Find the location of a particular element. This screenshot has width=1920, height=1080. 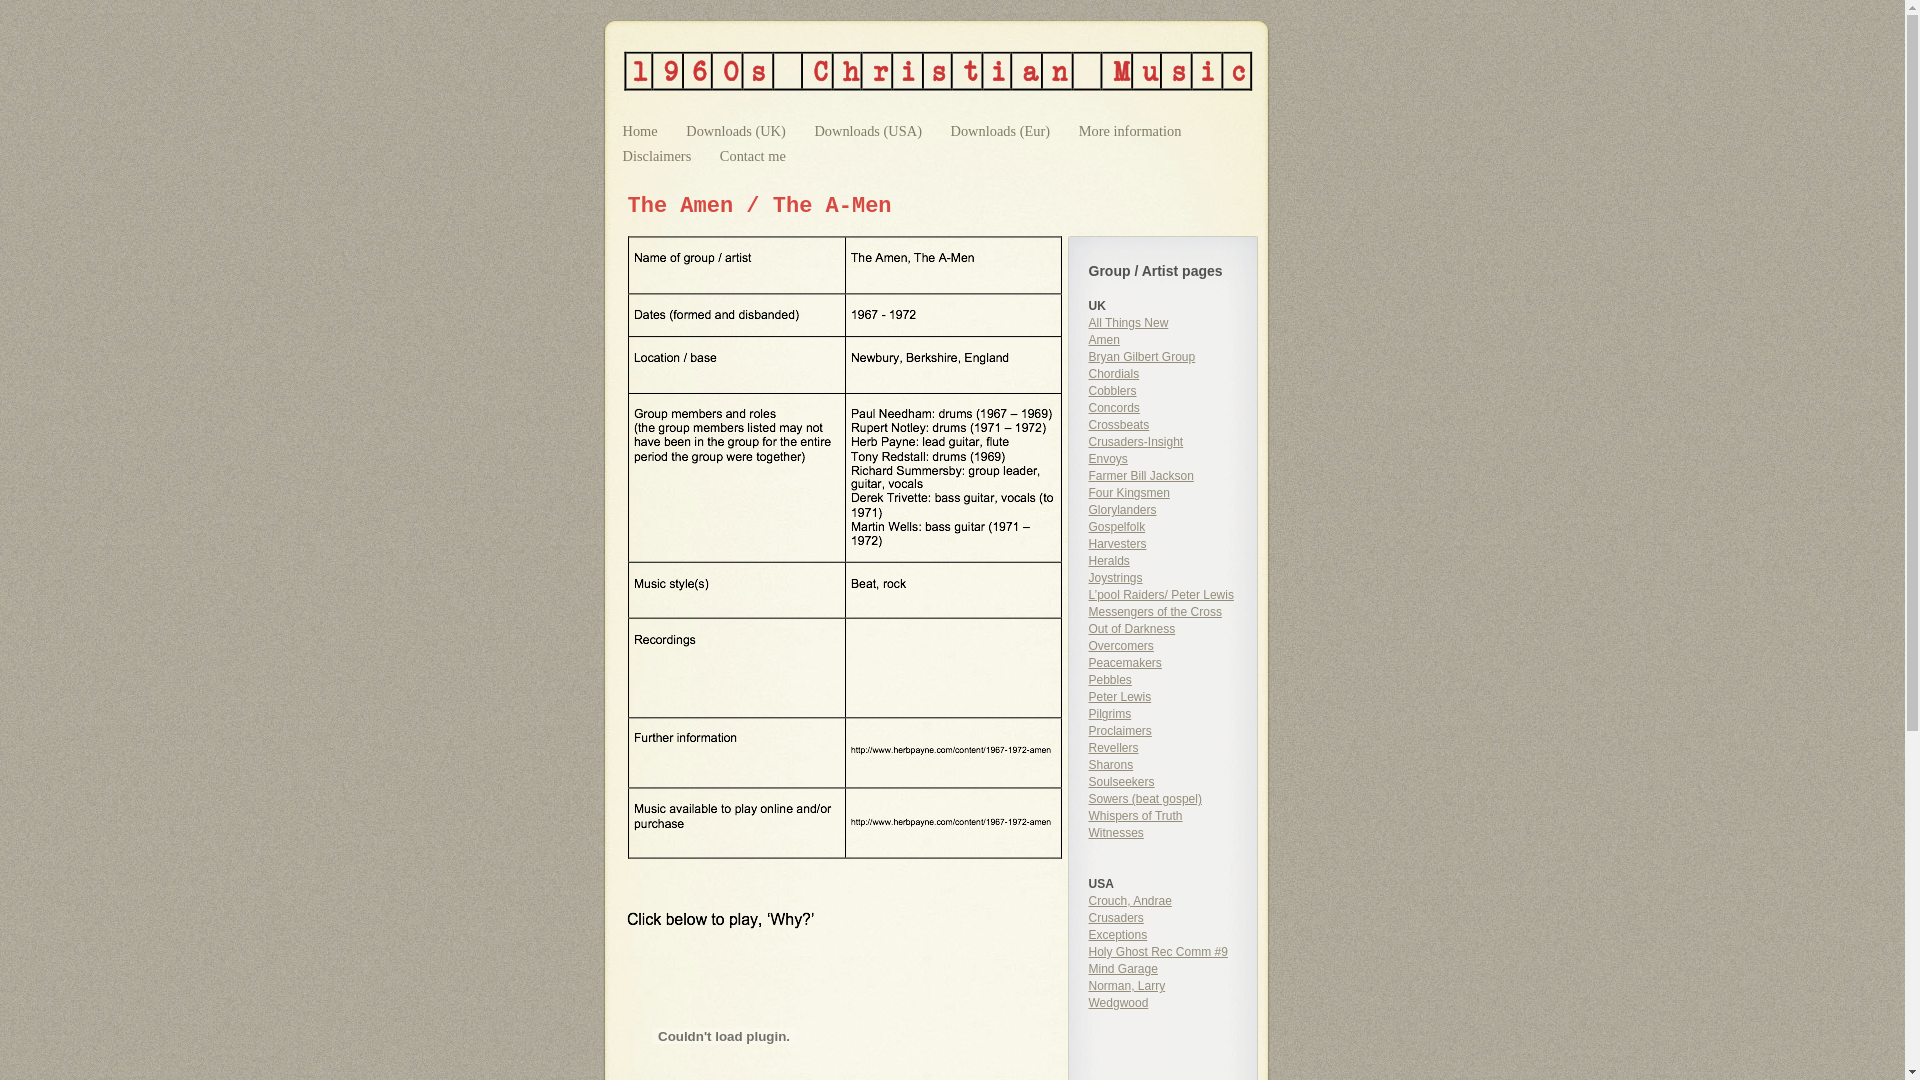

Harvesters is located at coordinates (1117, 544).